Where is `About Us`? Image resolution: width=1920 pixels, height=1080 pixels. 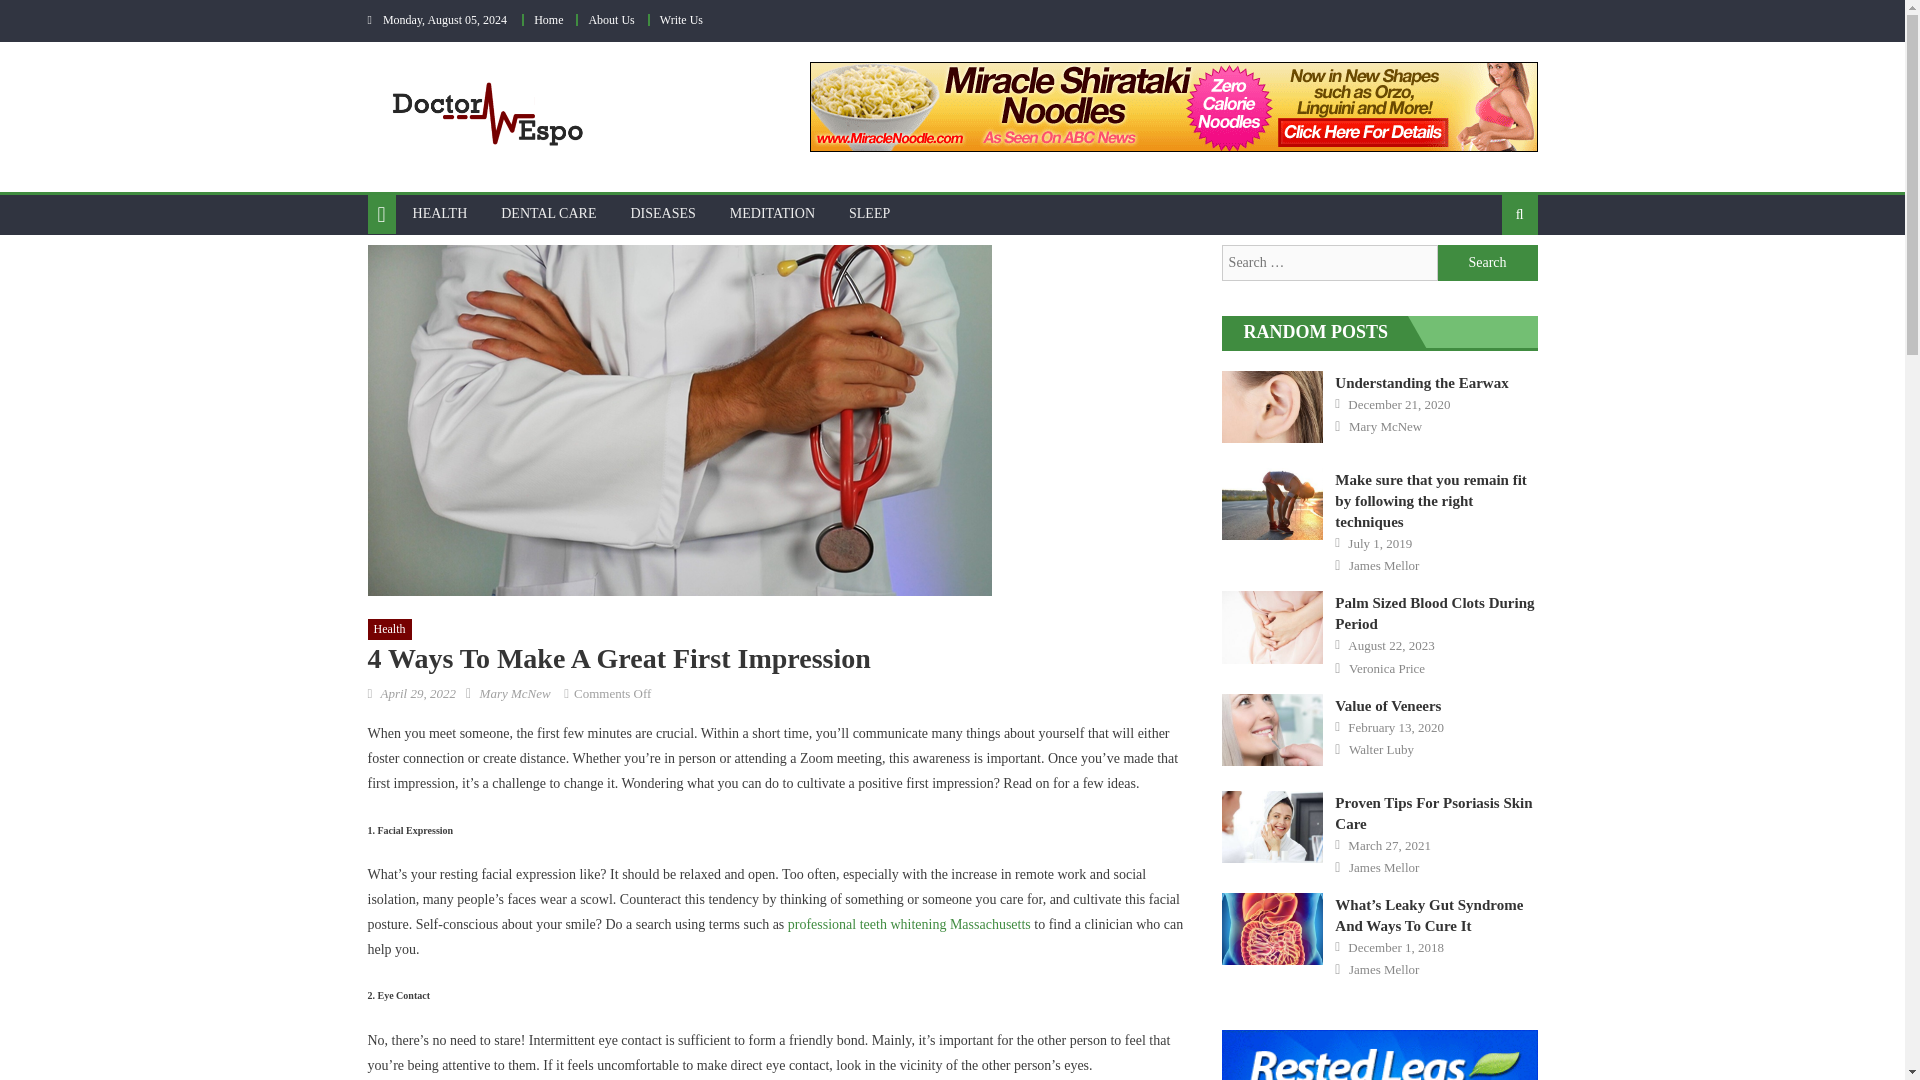
About Us is located at coordinates (610, 20).